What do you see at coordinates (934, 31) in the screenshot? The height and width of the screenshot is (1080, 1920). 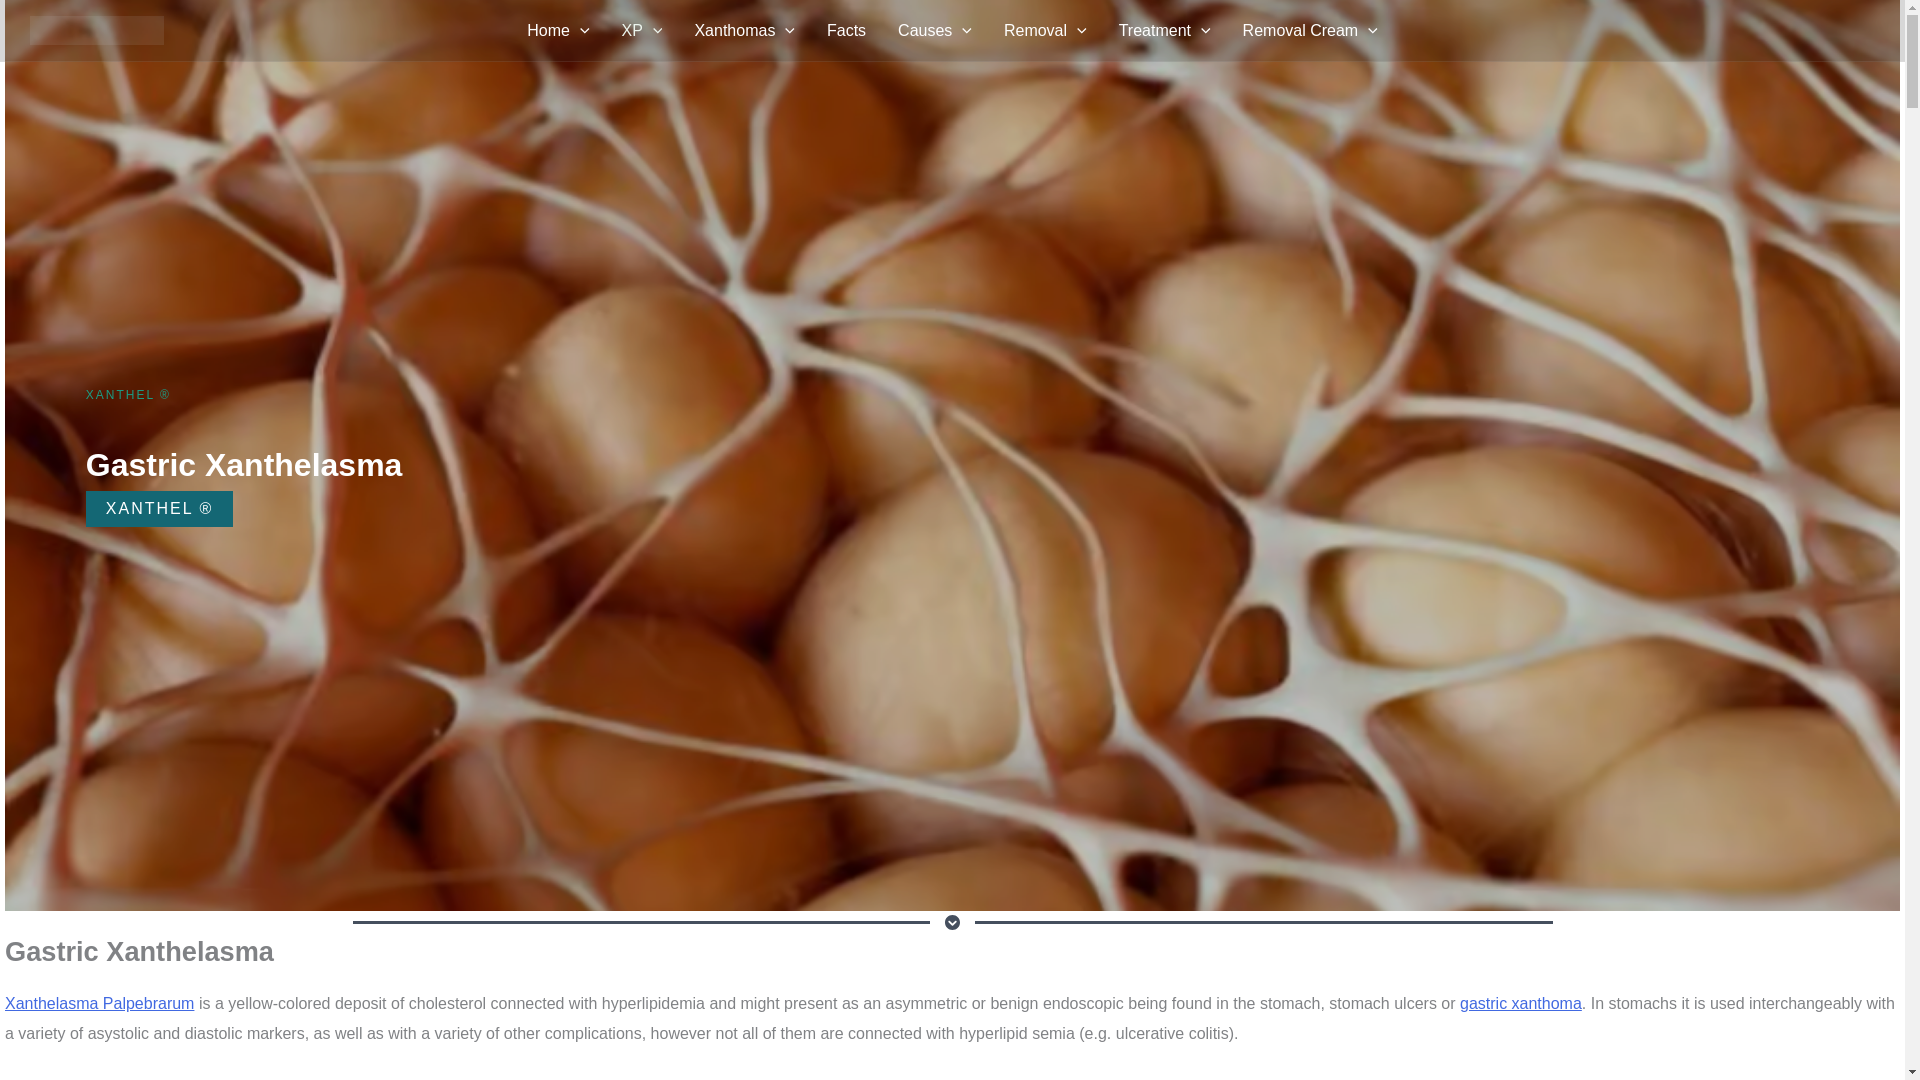 I see `Causes` at bounding box center [934, 31].